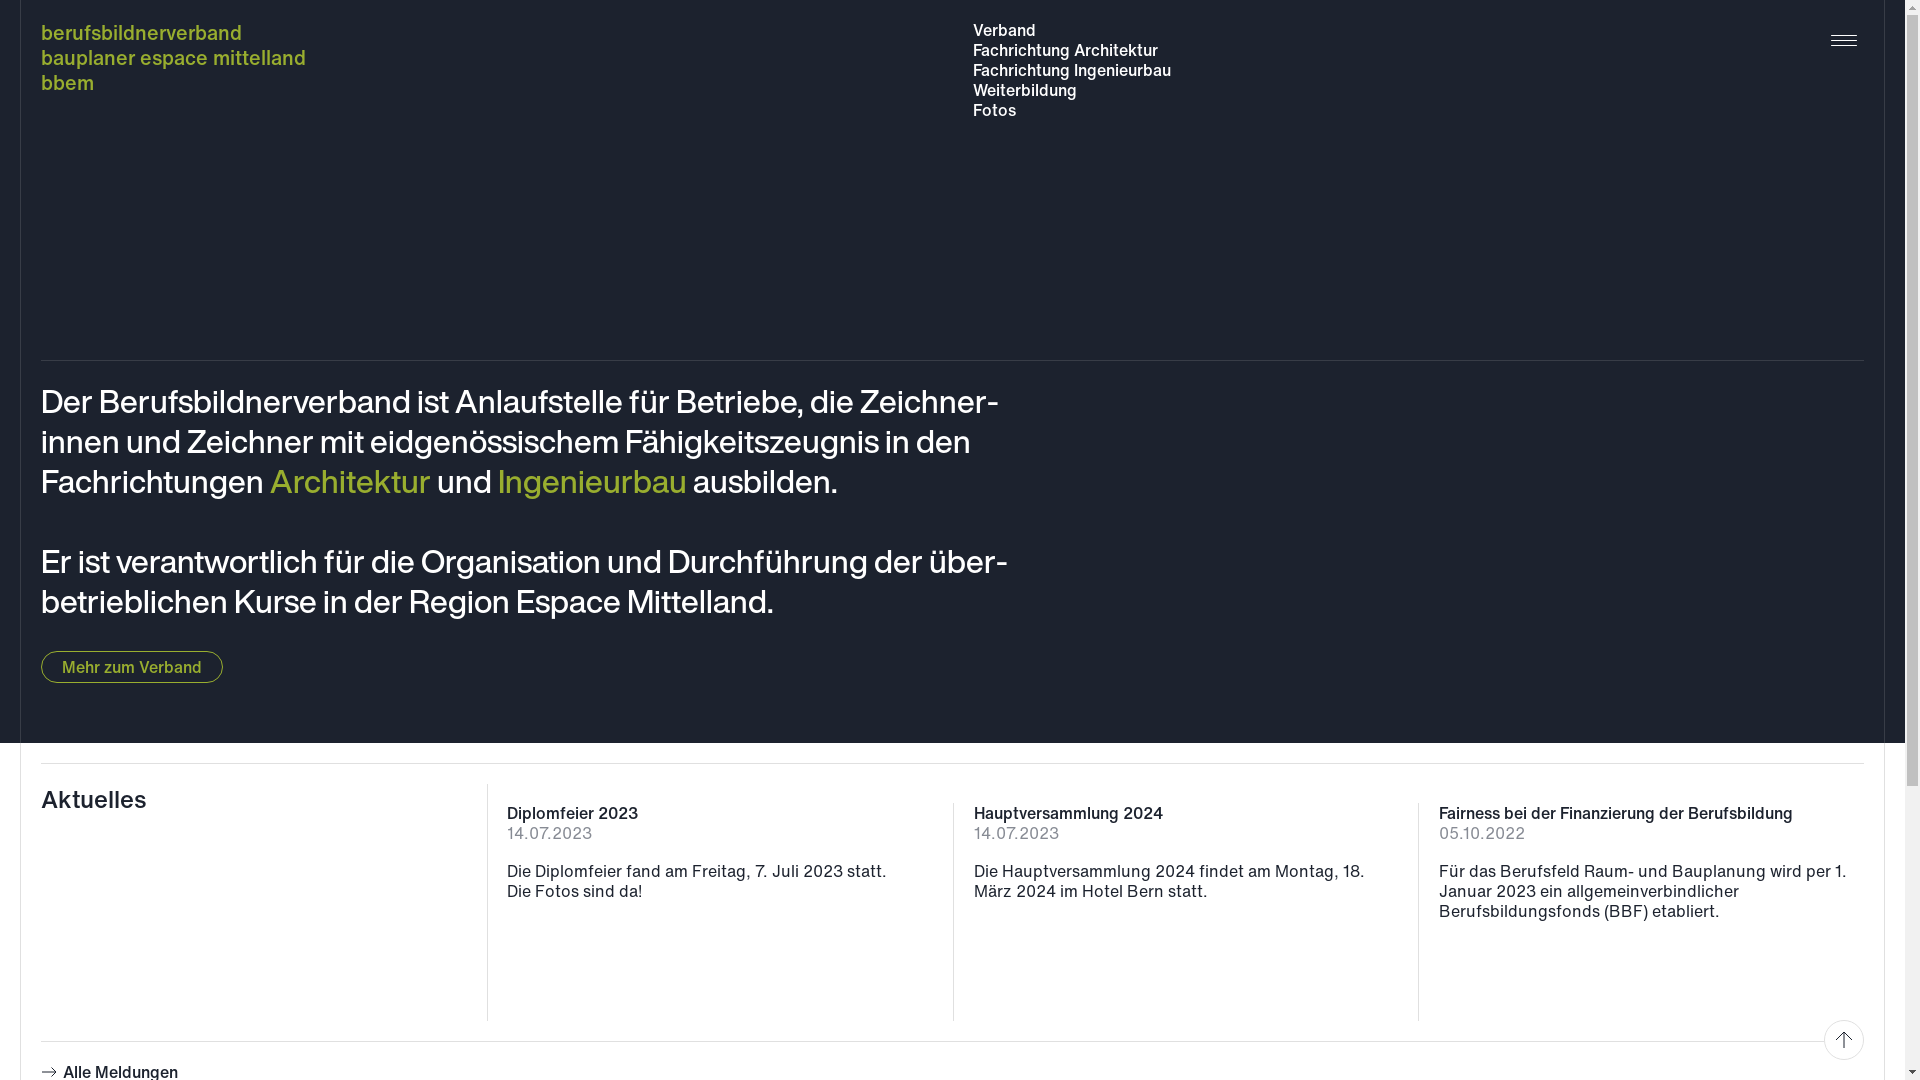  Describe the element at coordinates (1004, 30) in the screenshot. I see `Verband` at that location.